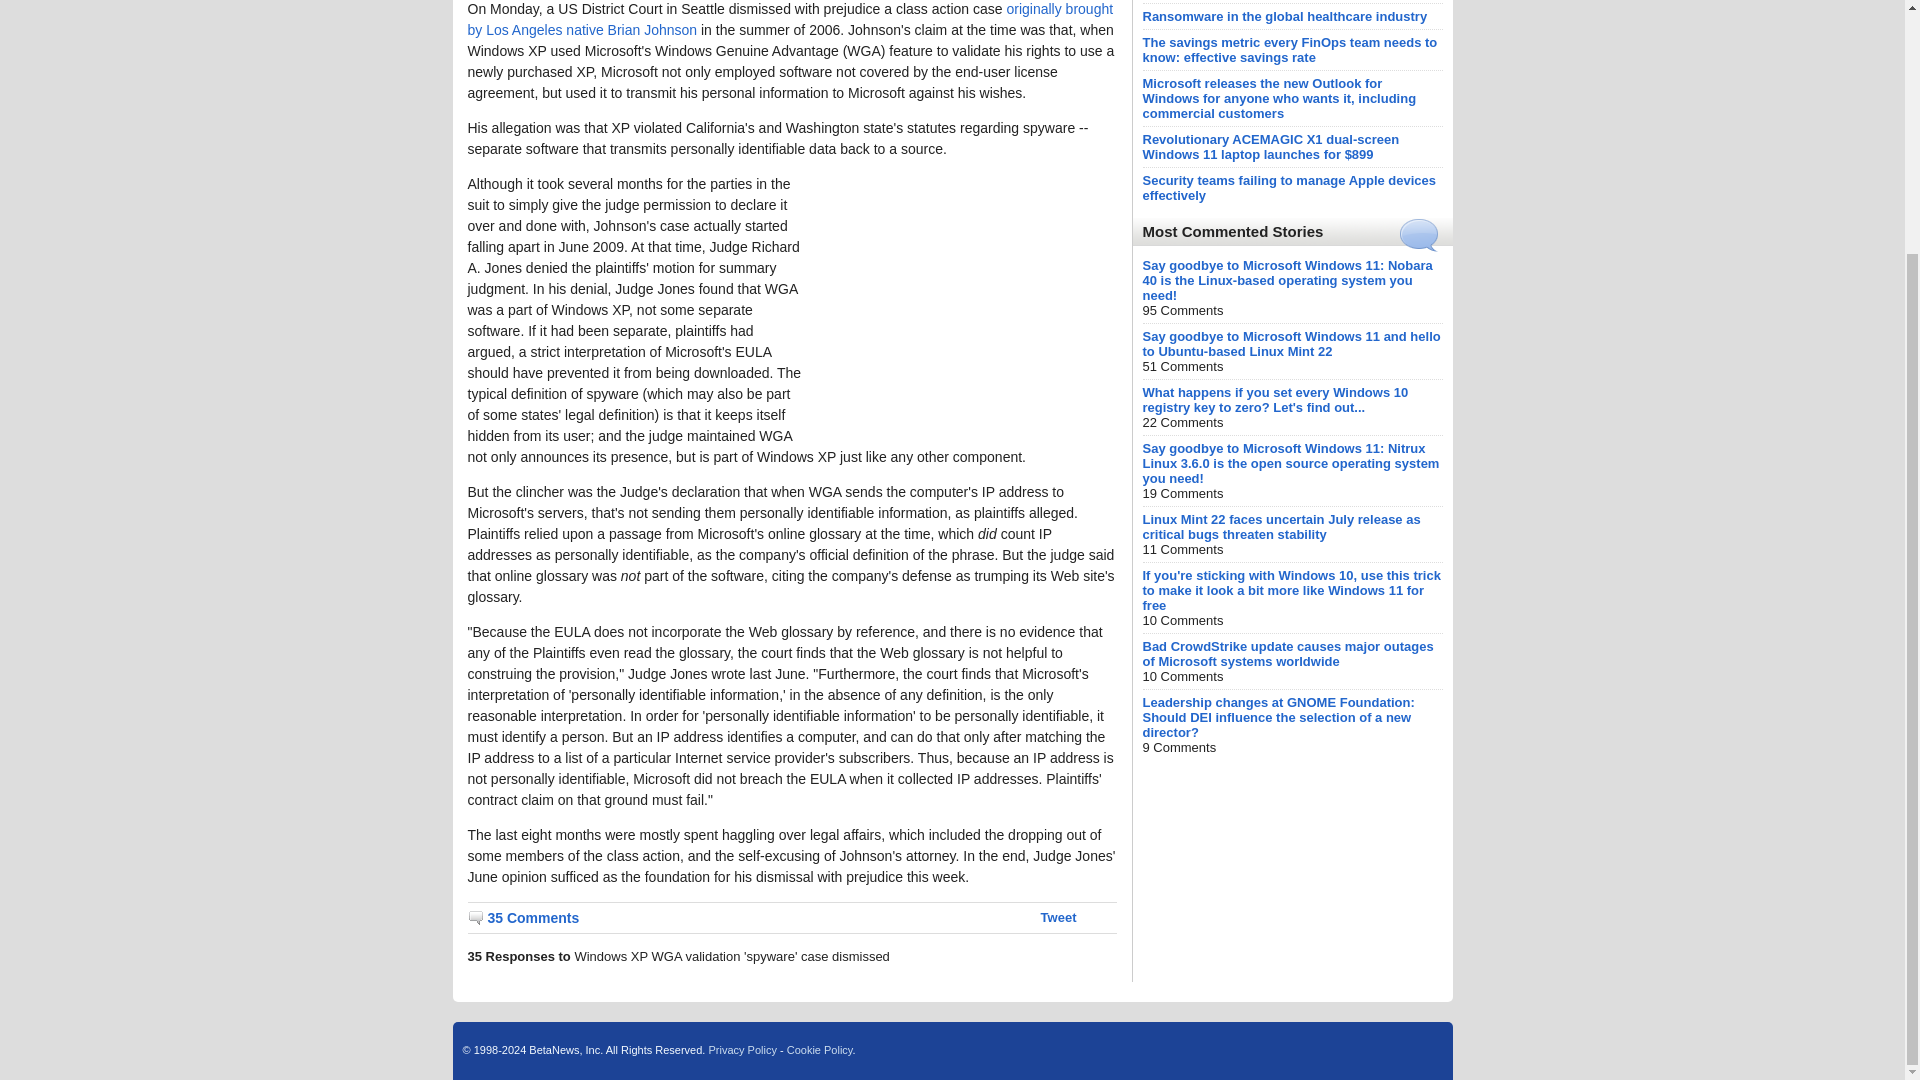  I want to click on originally brought by Los Angeles native Brian Johnson, so click(790, 19).